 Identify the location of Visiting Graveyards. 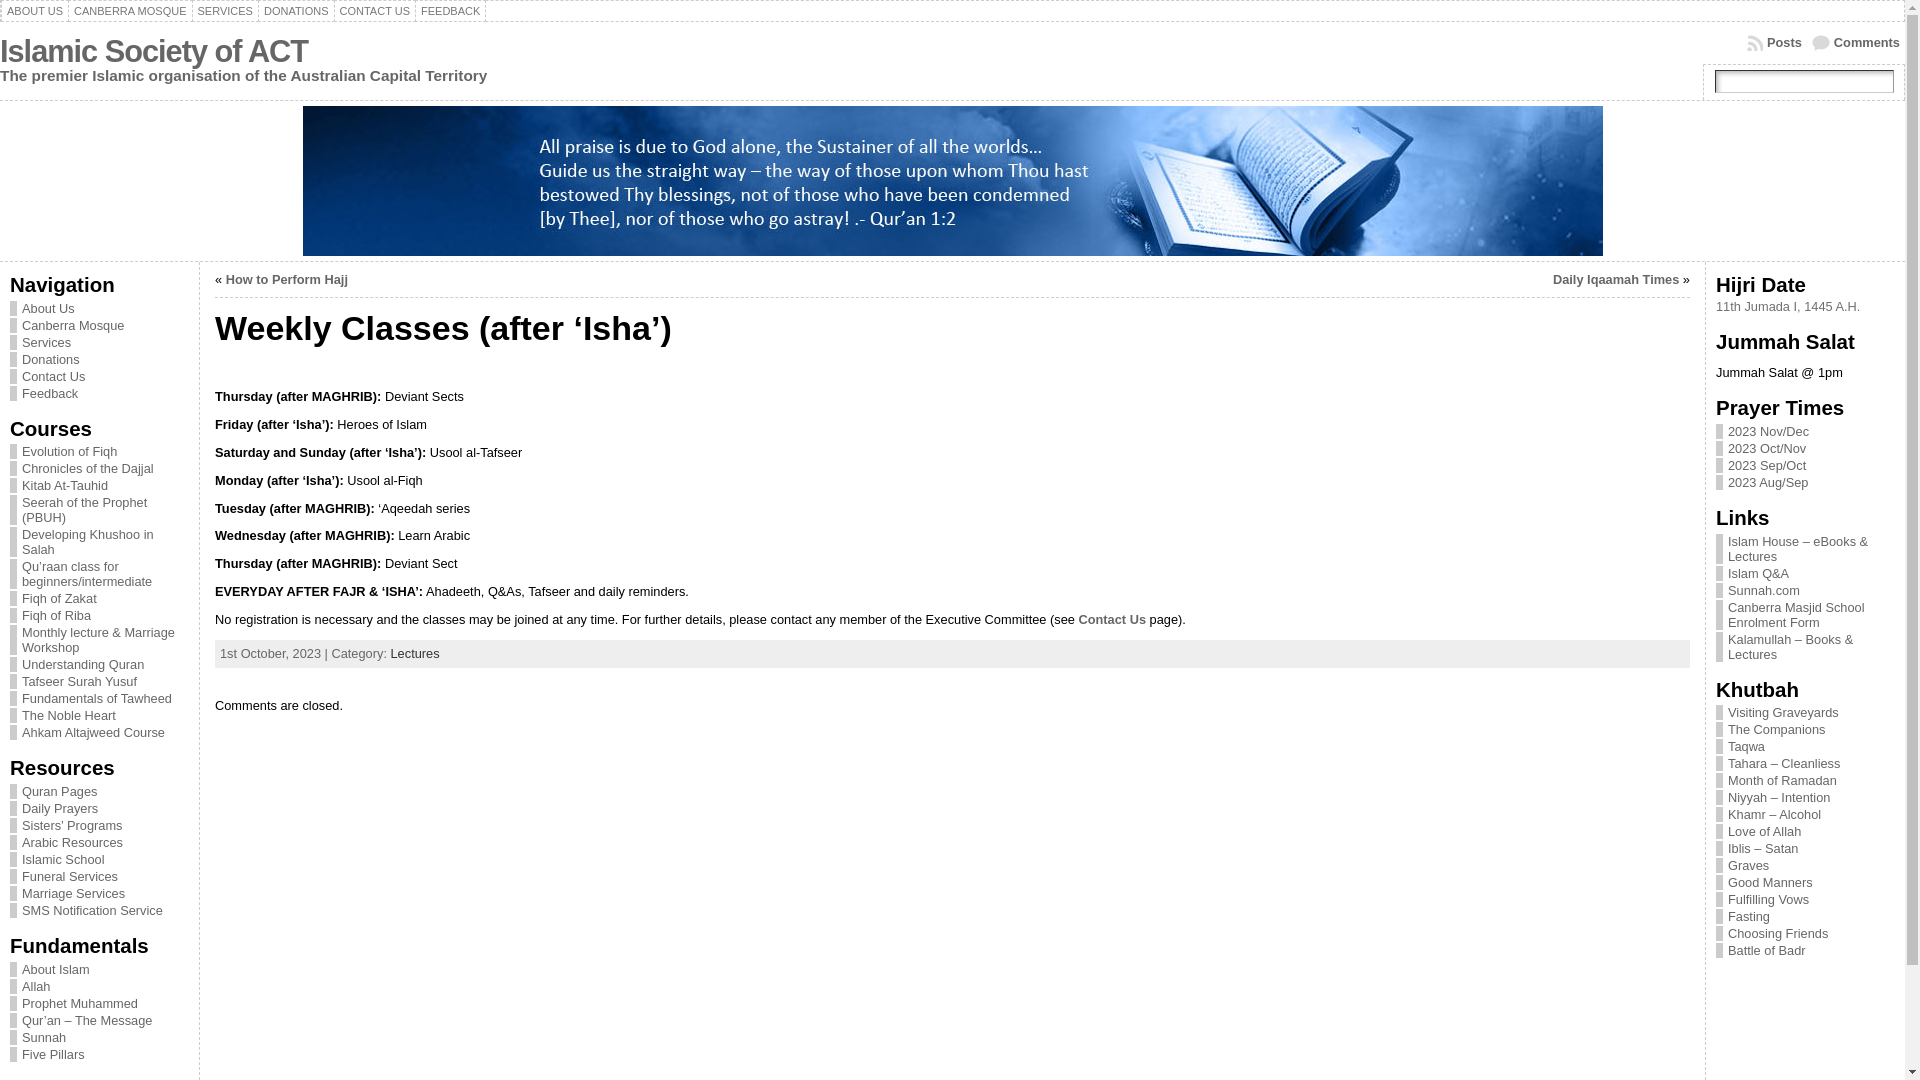
(1784, 712).